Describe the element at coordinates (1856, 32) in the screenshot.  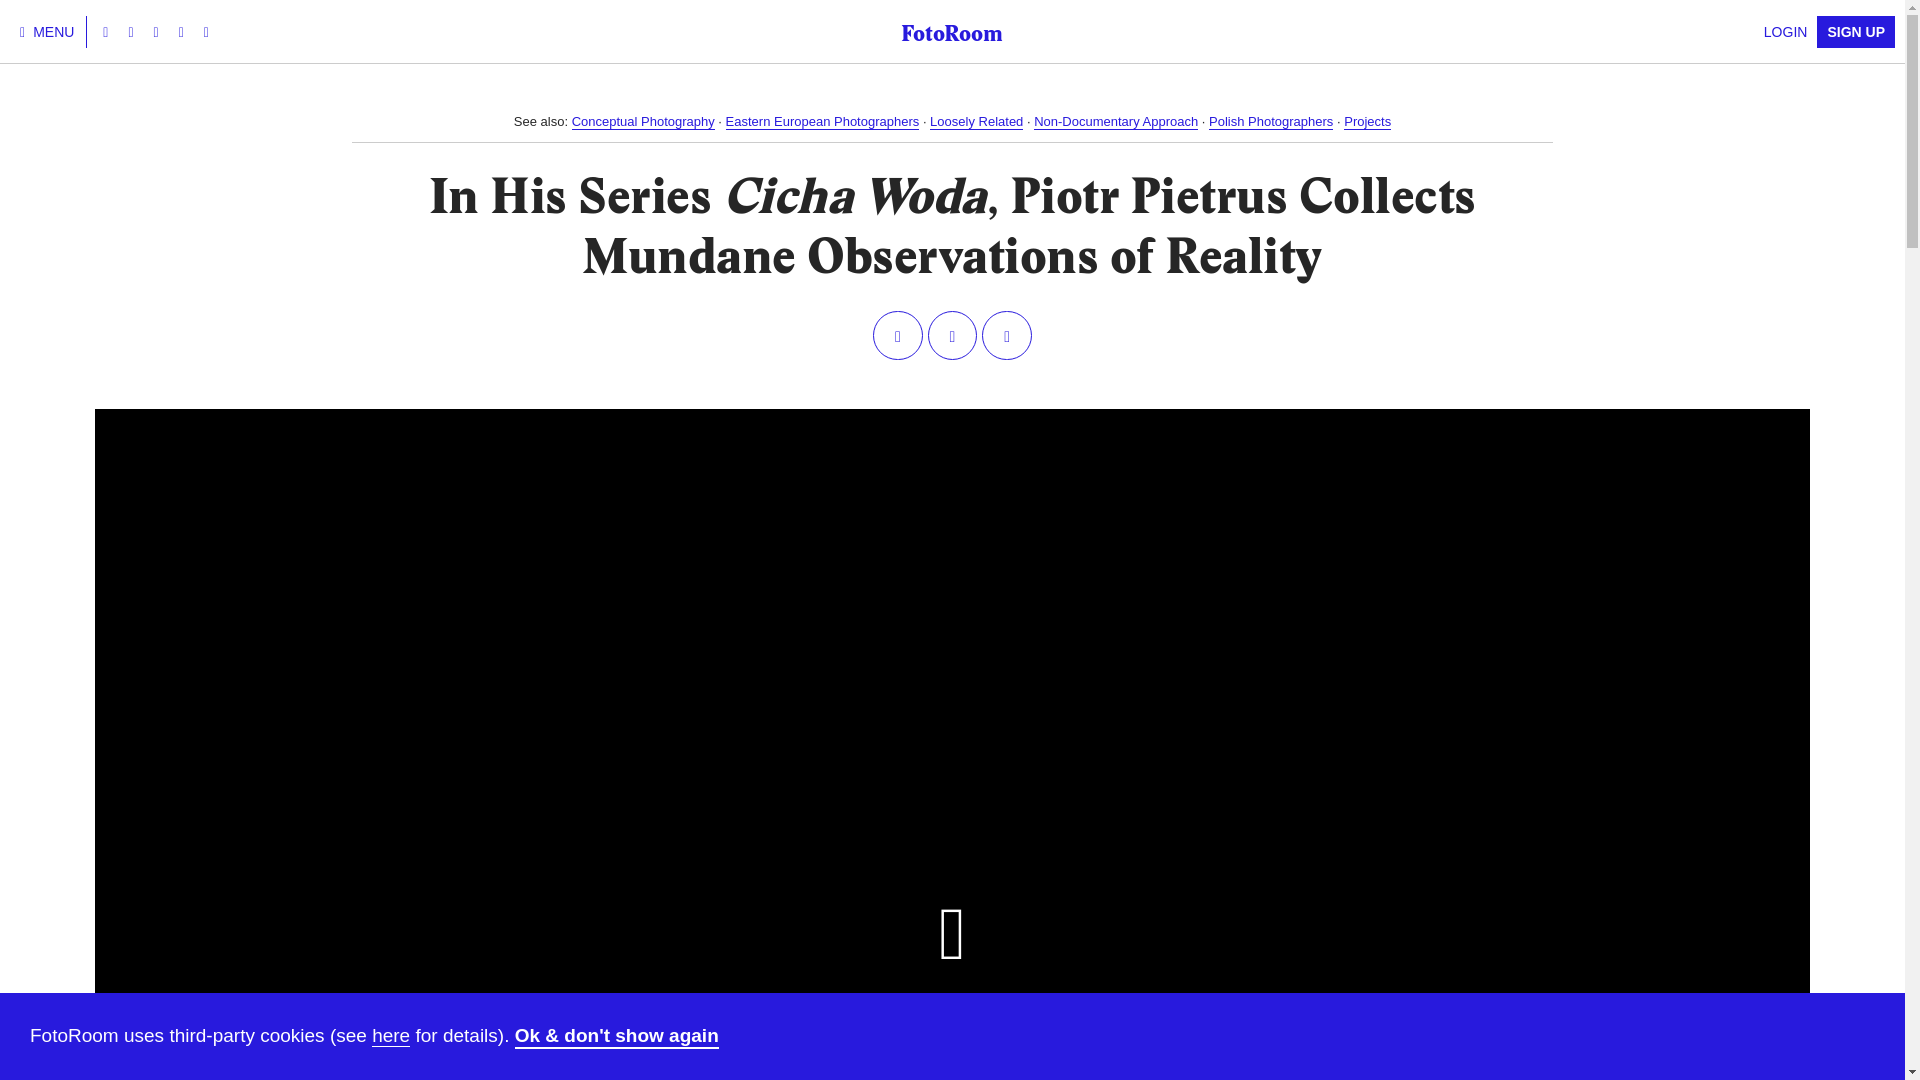
I see `SIGN UP` at that location.